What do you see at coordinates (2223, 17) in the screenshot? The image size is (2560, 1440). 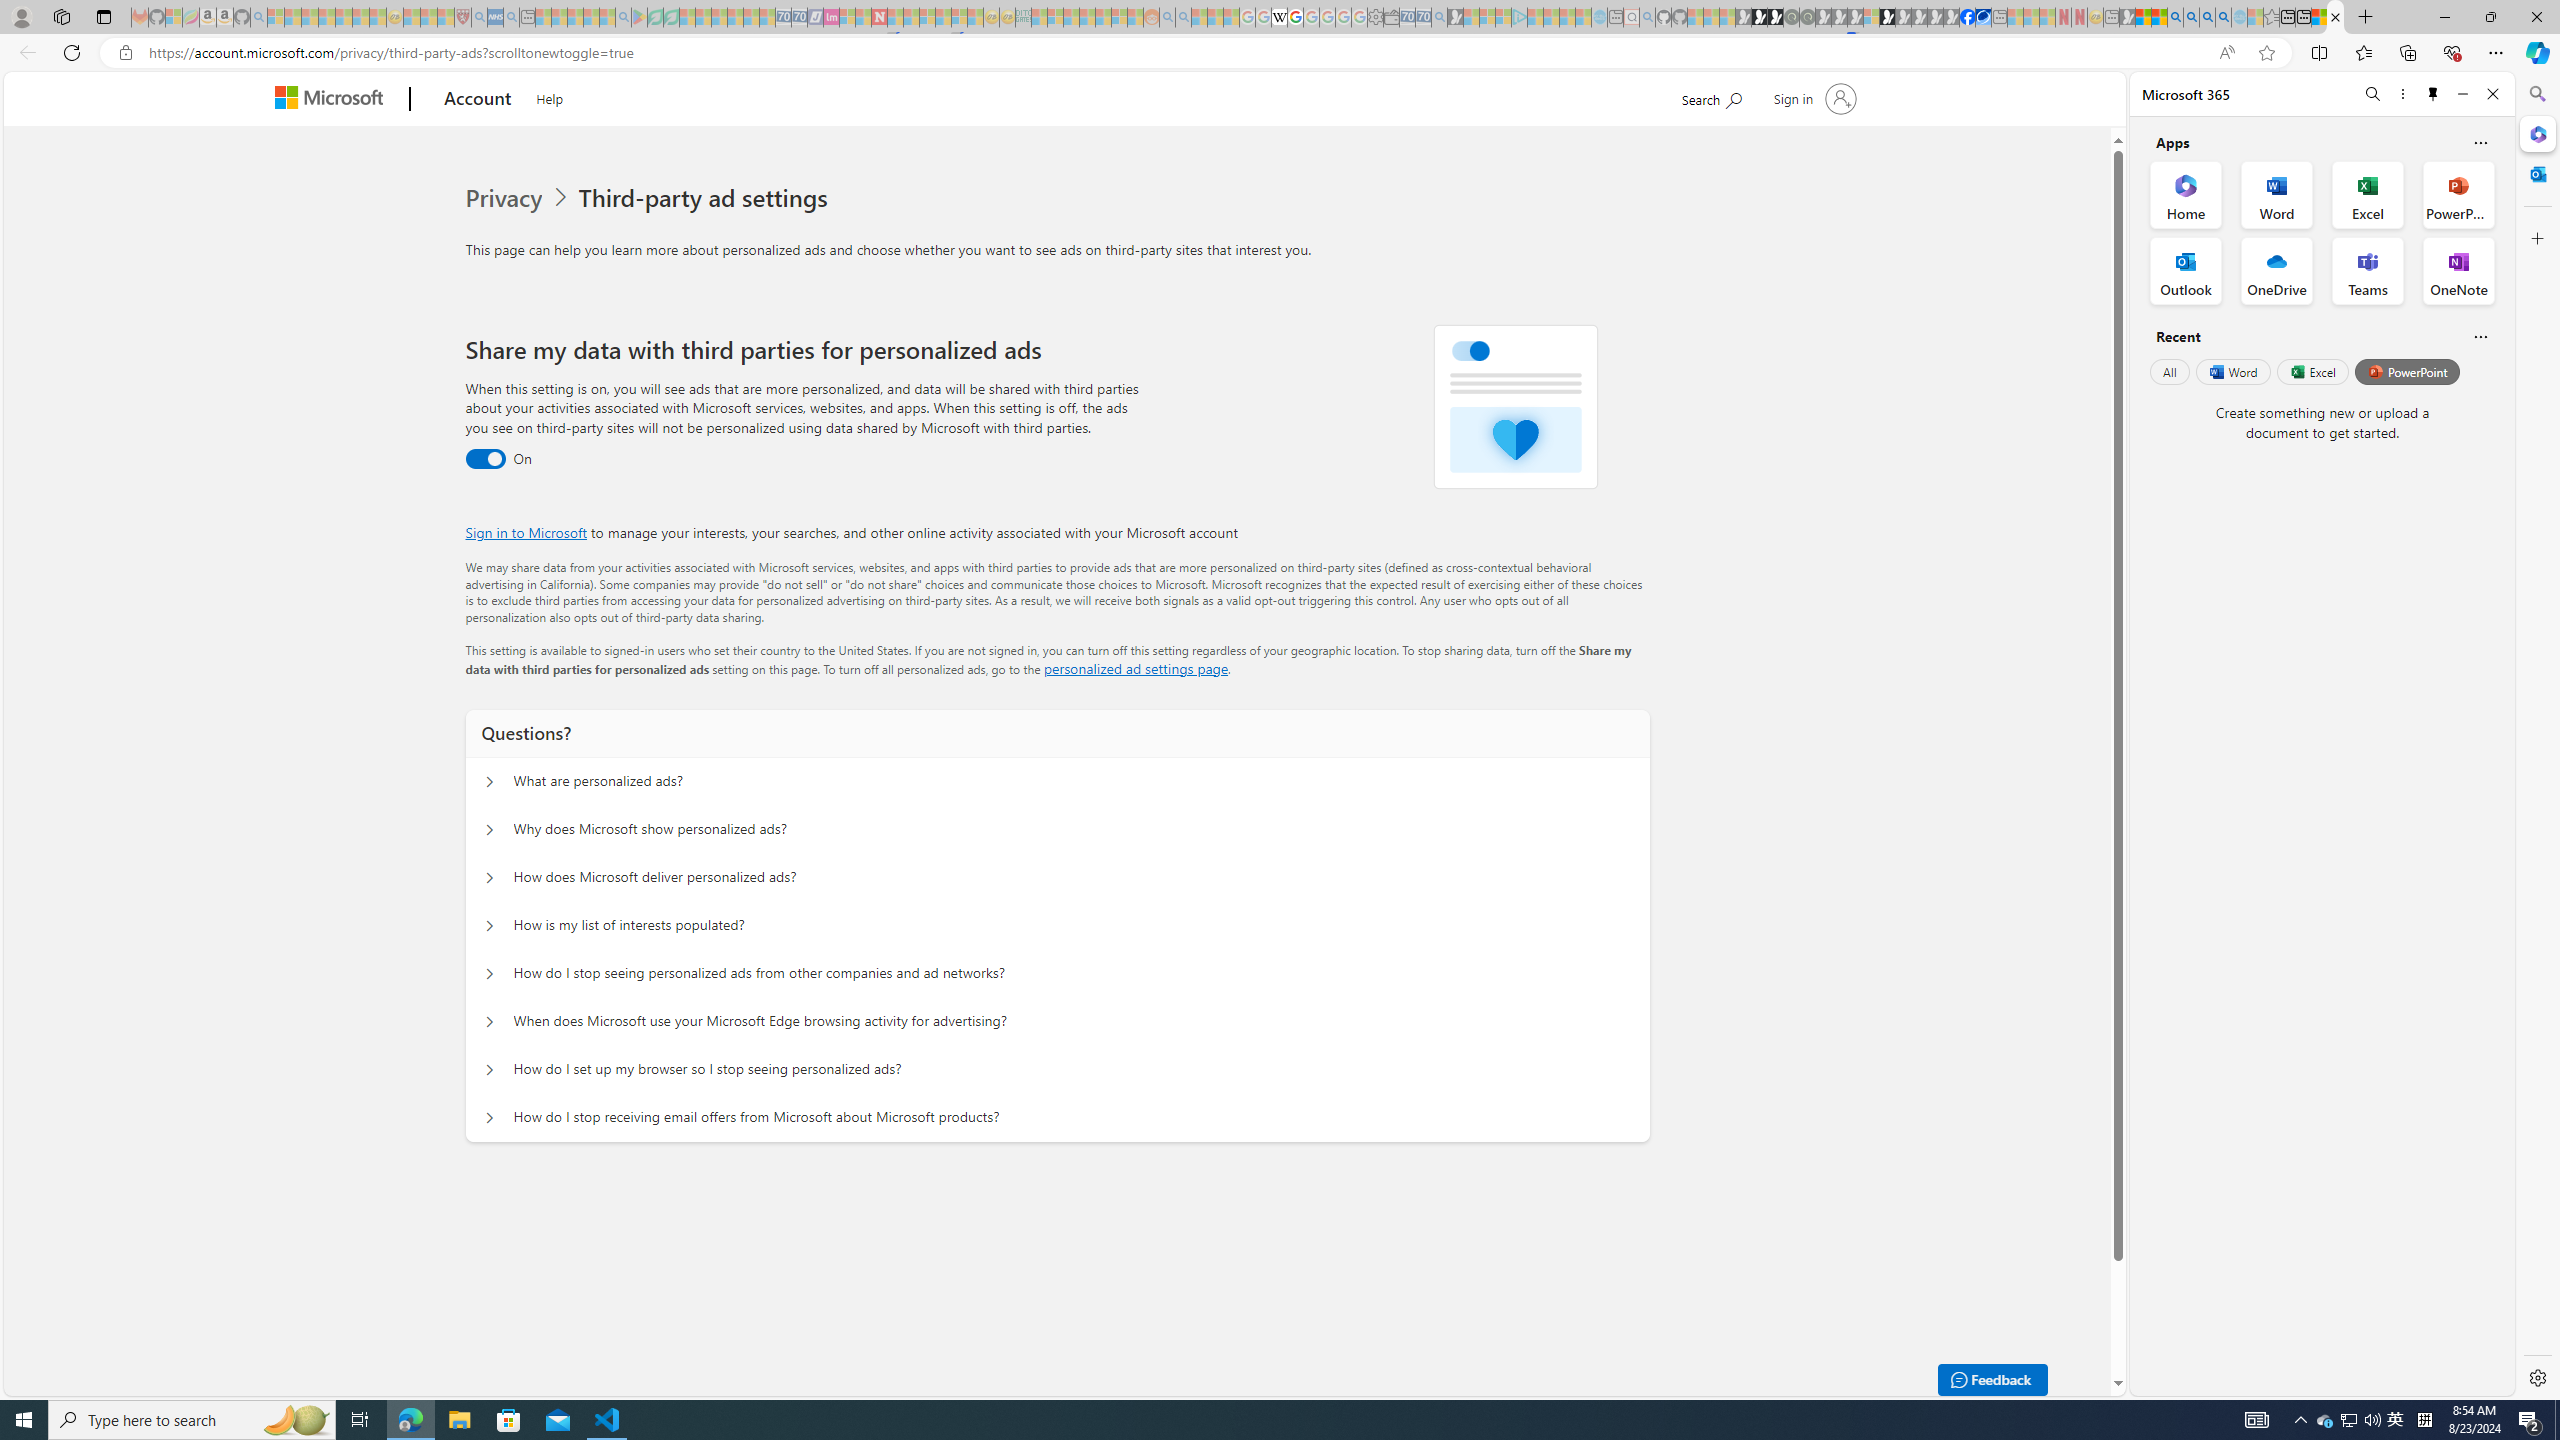 I see `Google Chrome Internet Browser Download - Search Images` at bounding box center [2223, 17].